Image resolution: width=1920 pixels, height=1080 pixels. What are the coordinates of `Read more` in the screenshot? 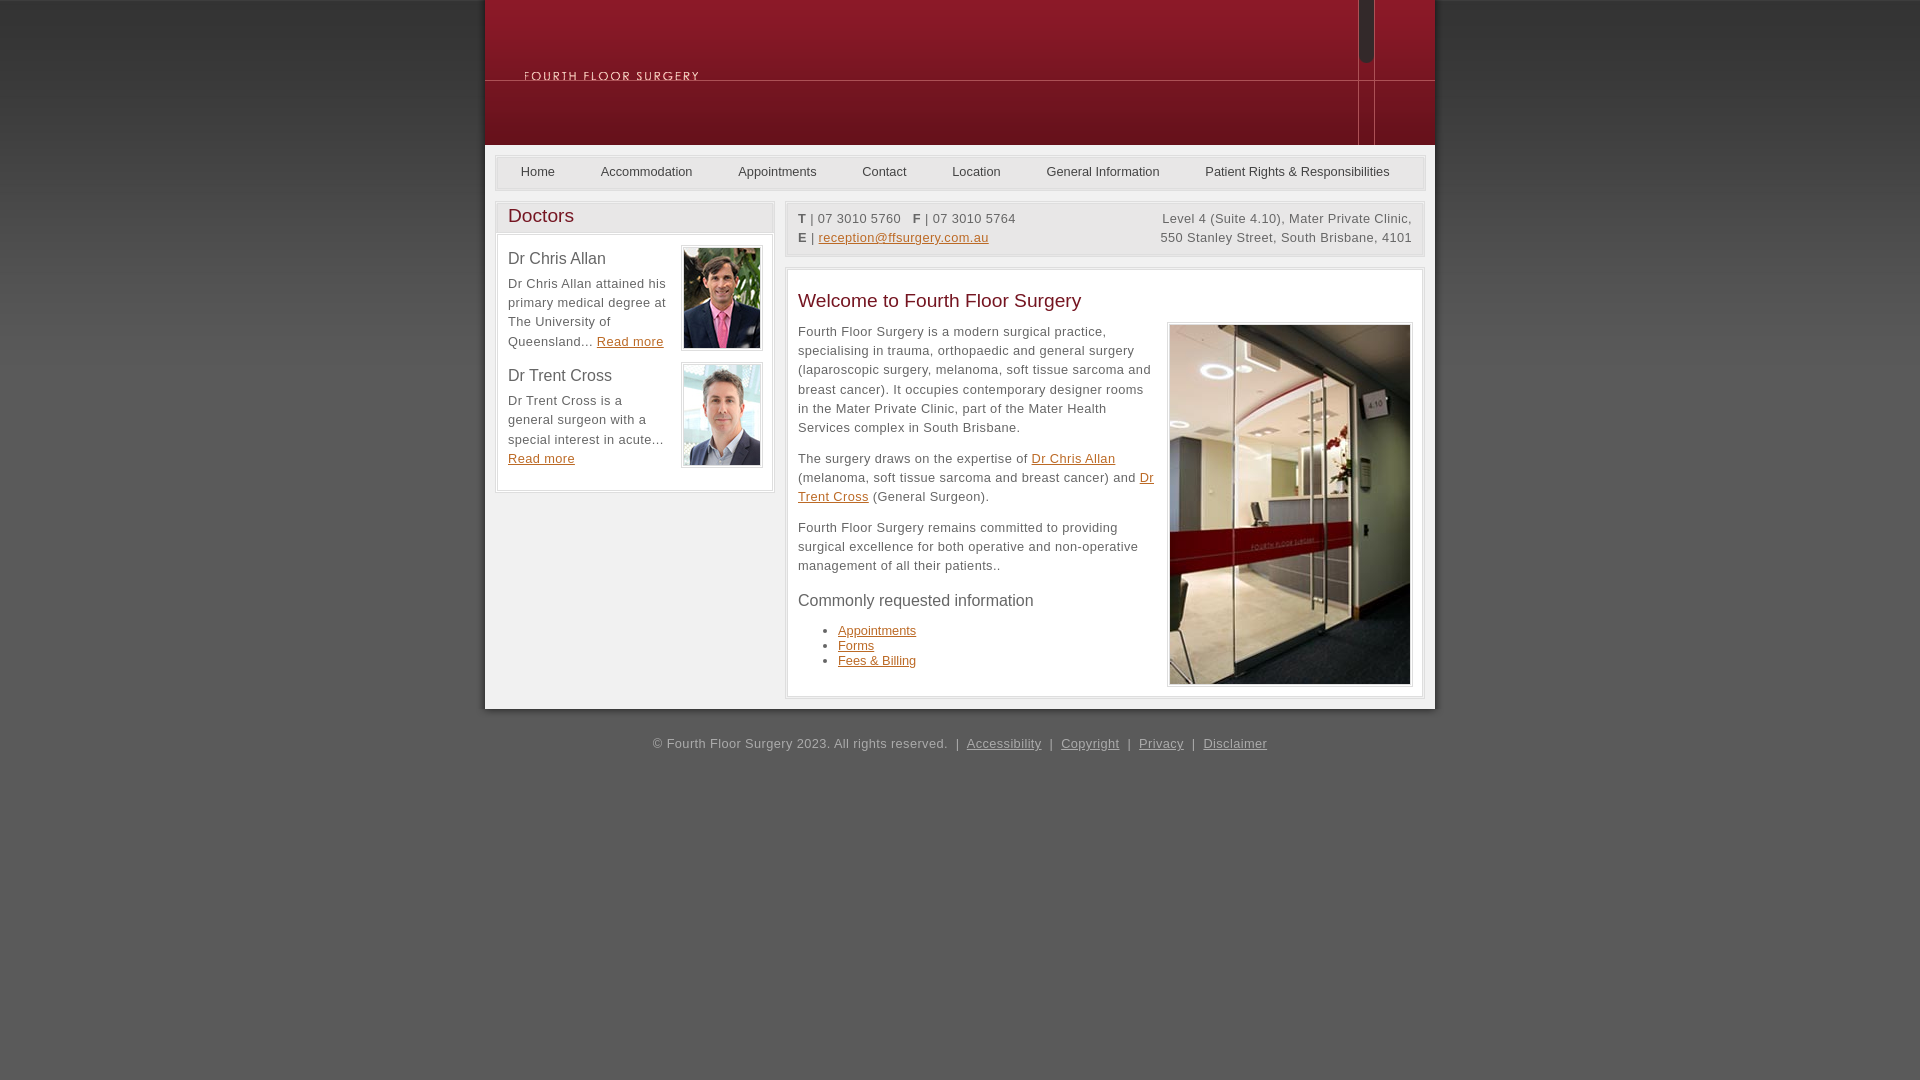 It's located at (630, 342).